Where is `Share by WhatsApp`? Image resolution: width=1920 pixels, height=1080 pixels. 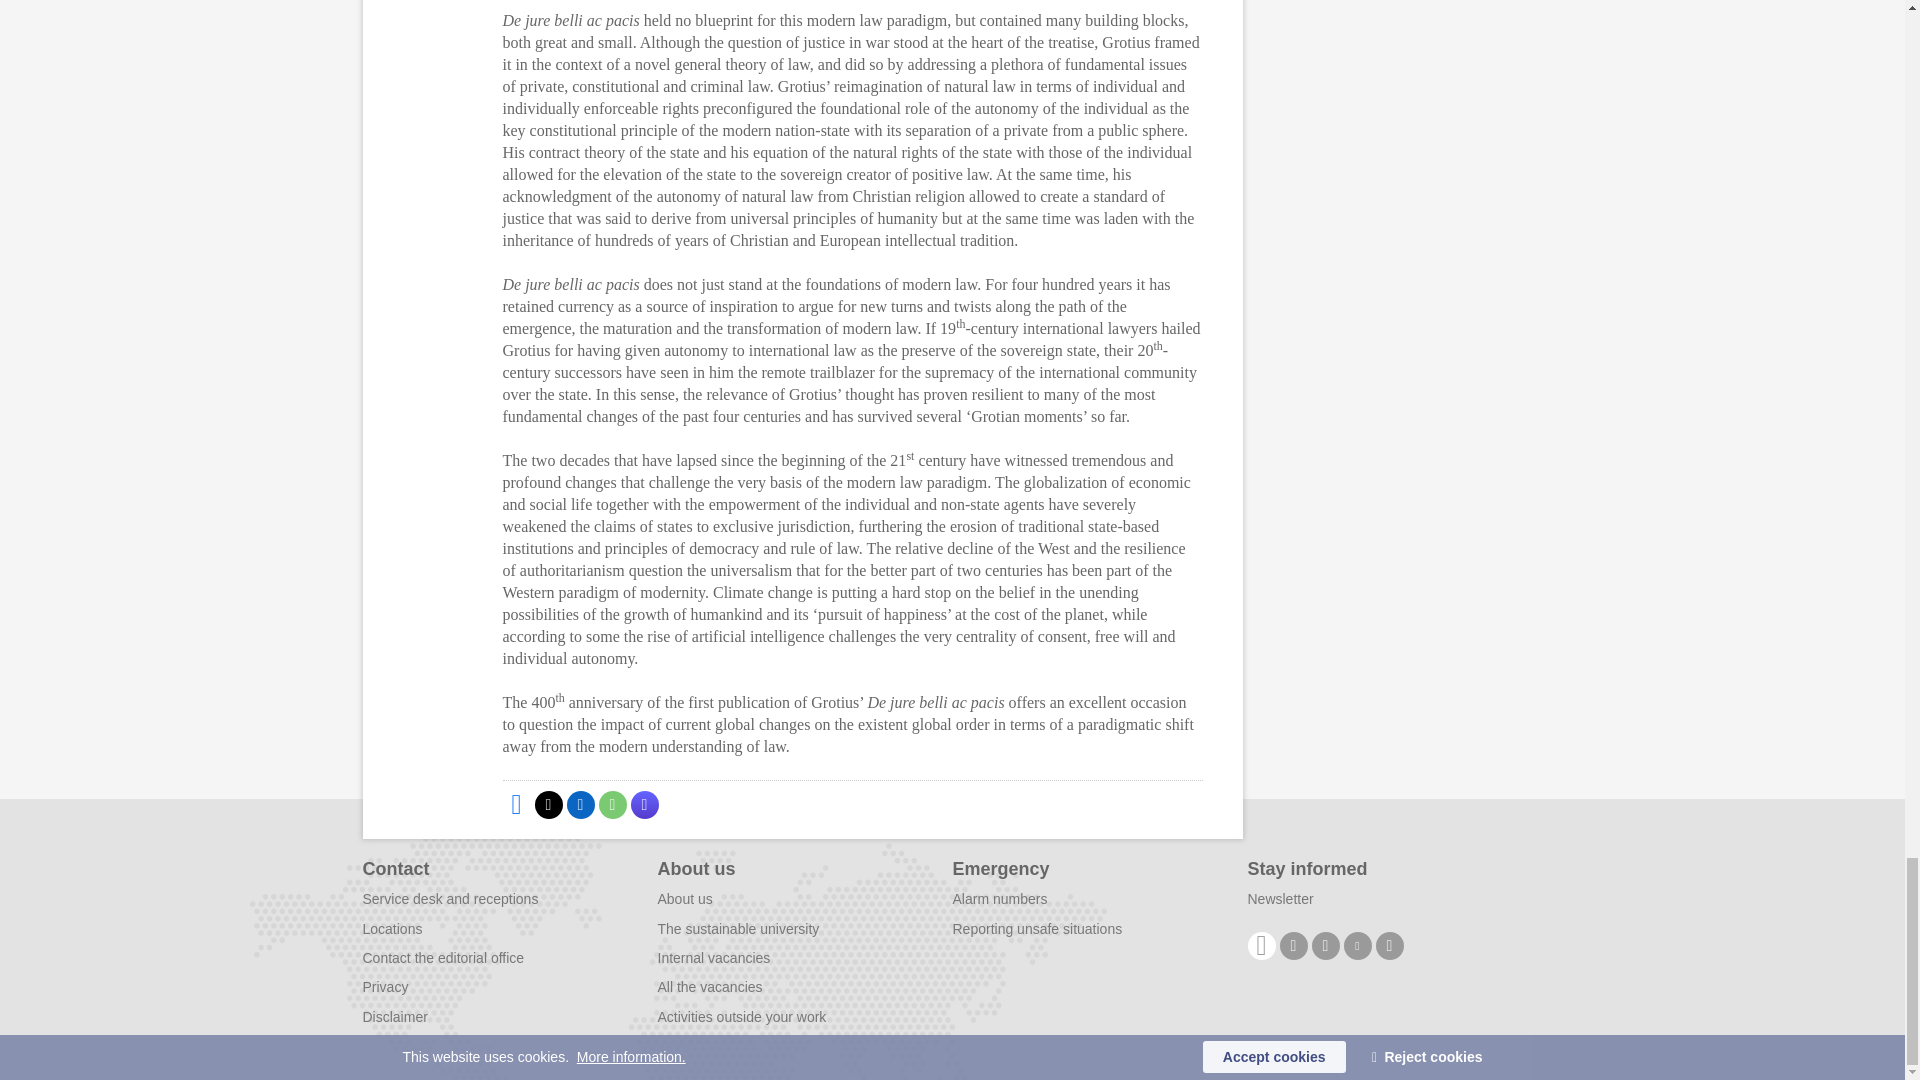
Share by WhatsApp is located at coordinates (611, 804).